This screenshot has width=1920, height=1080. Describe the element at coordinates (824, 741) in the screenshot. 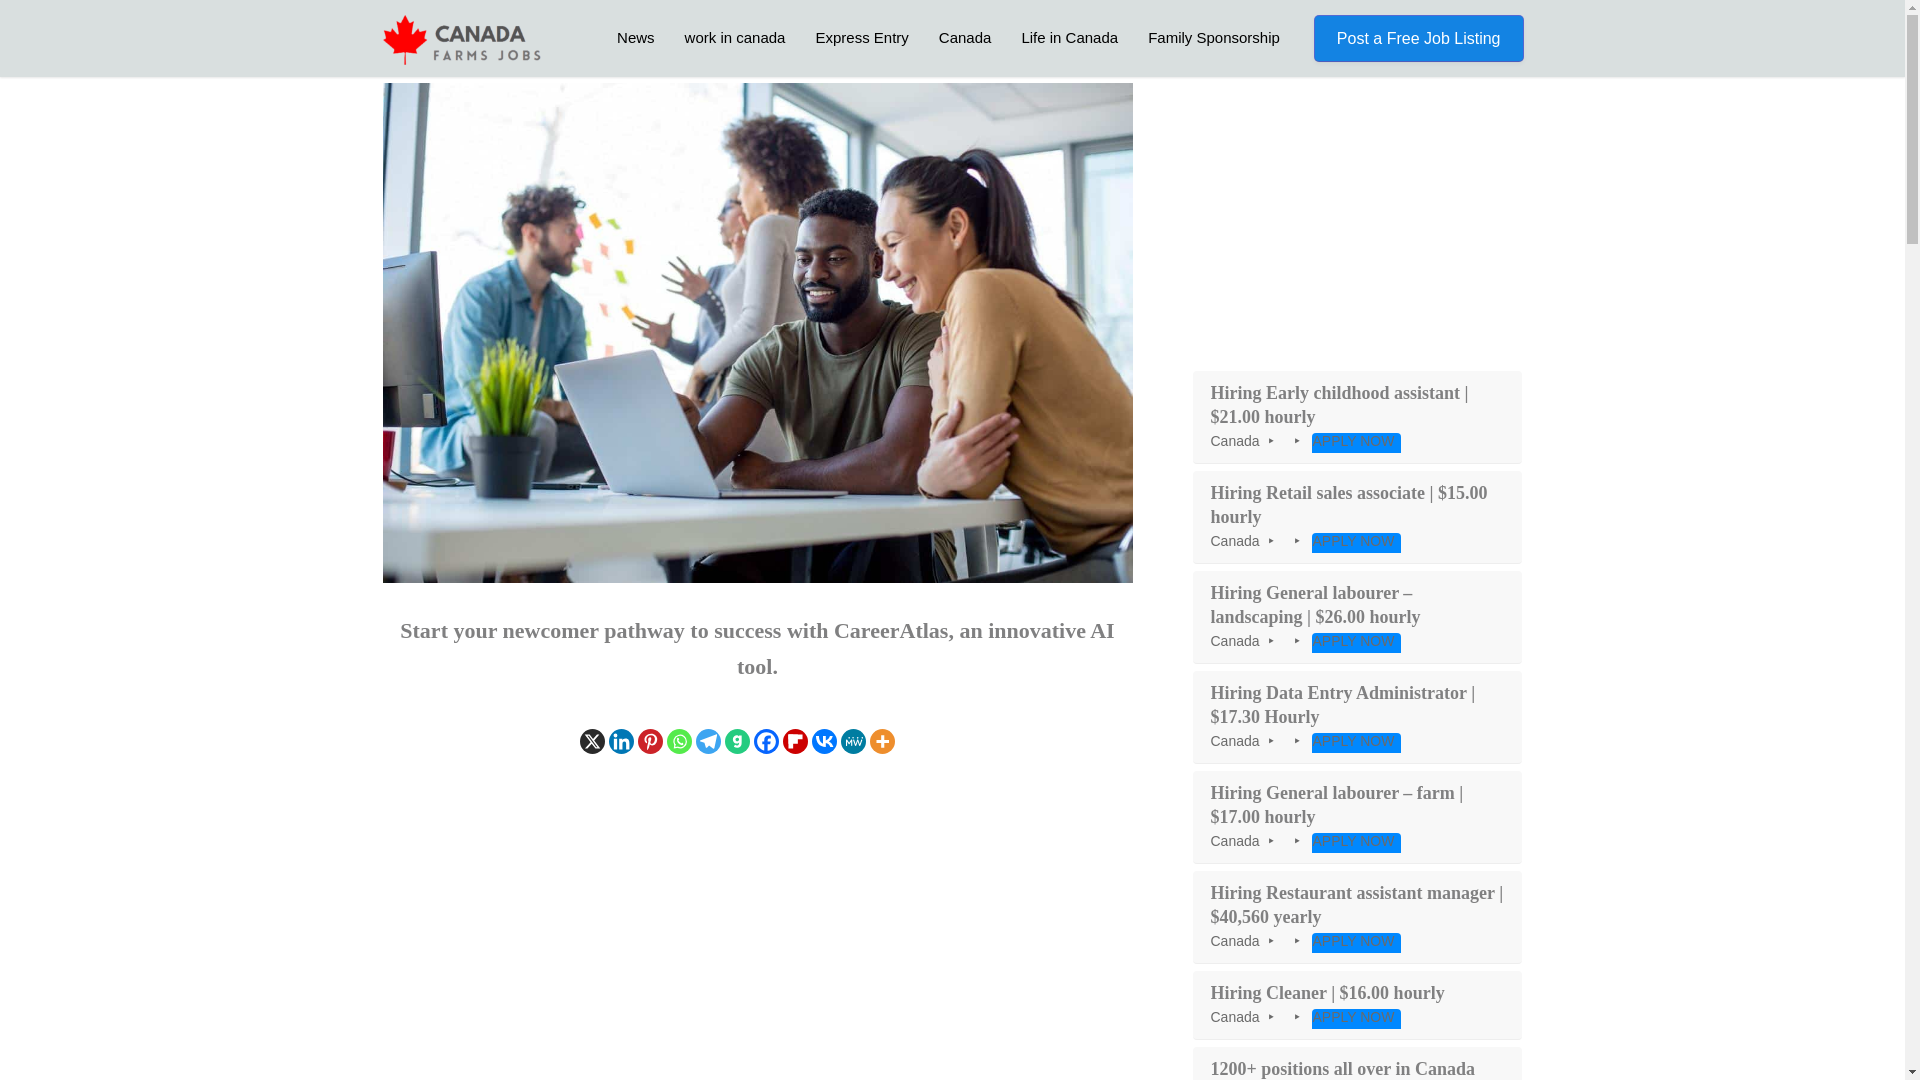

I see `Vkontakte` at that location.